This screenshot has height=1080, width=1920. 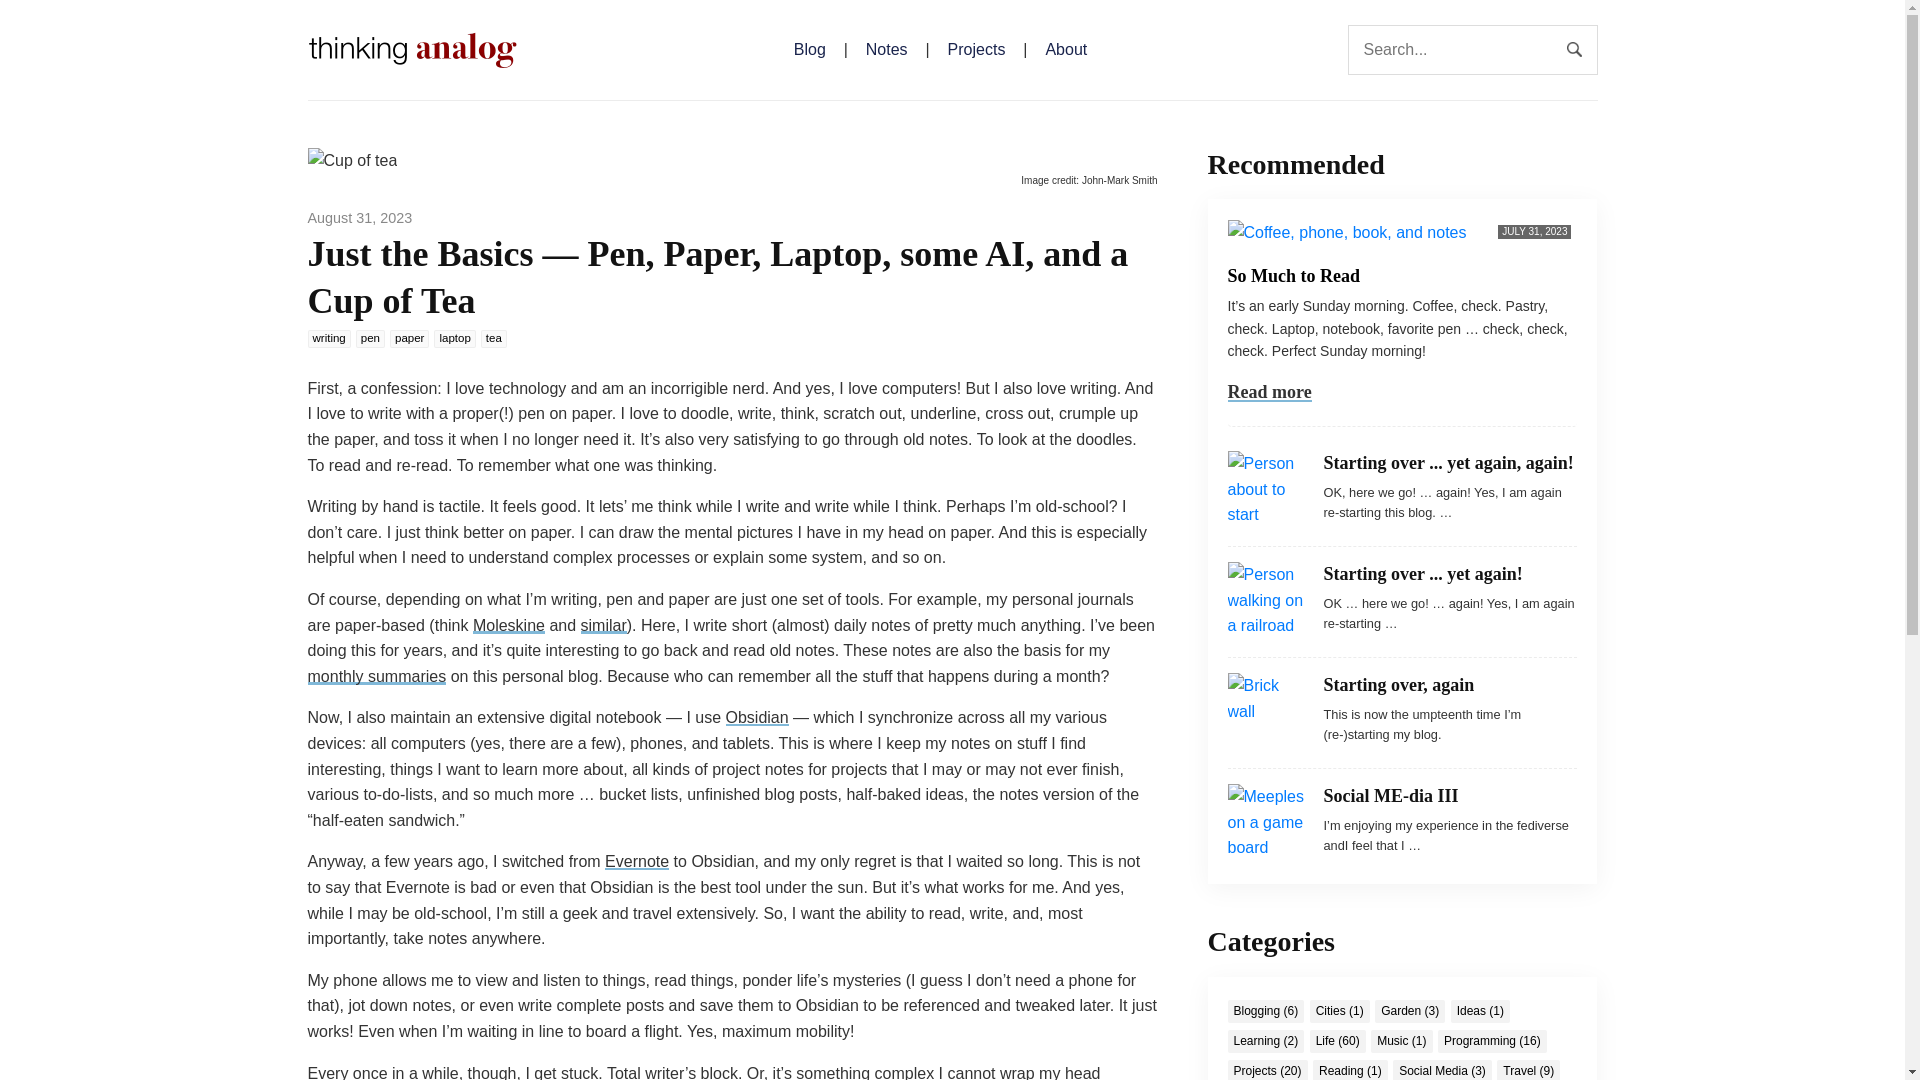 I want to click on About, so click(x=1066, y=50).